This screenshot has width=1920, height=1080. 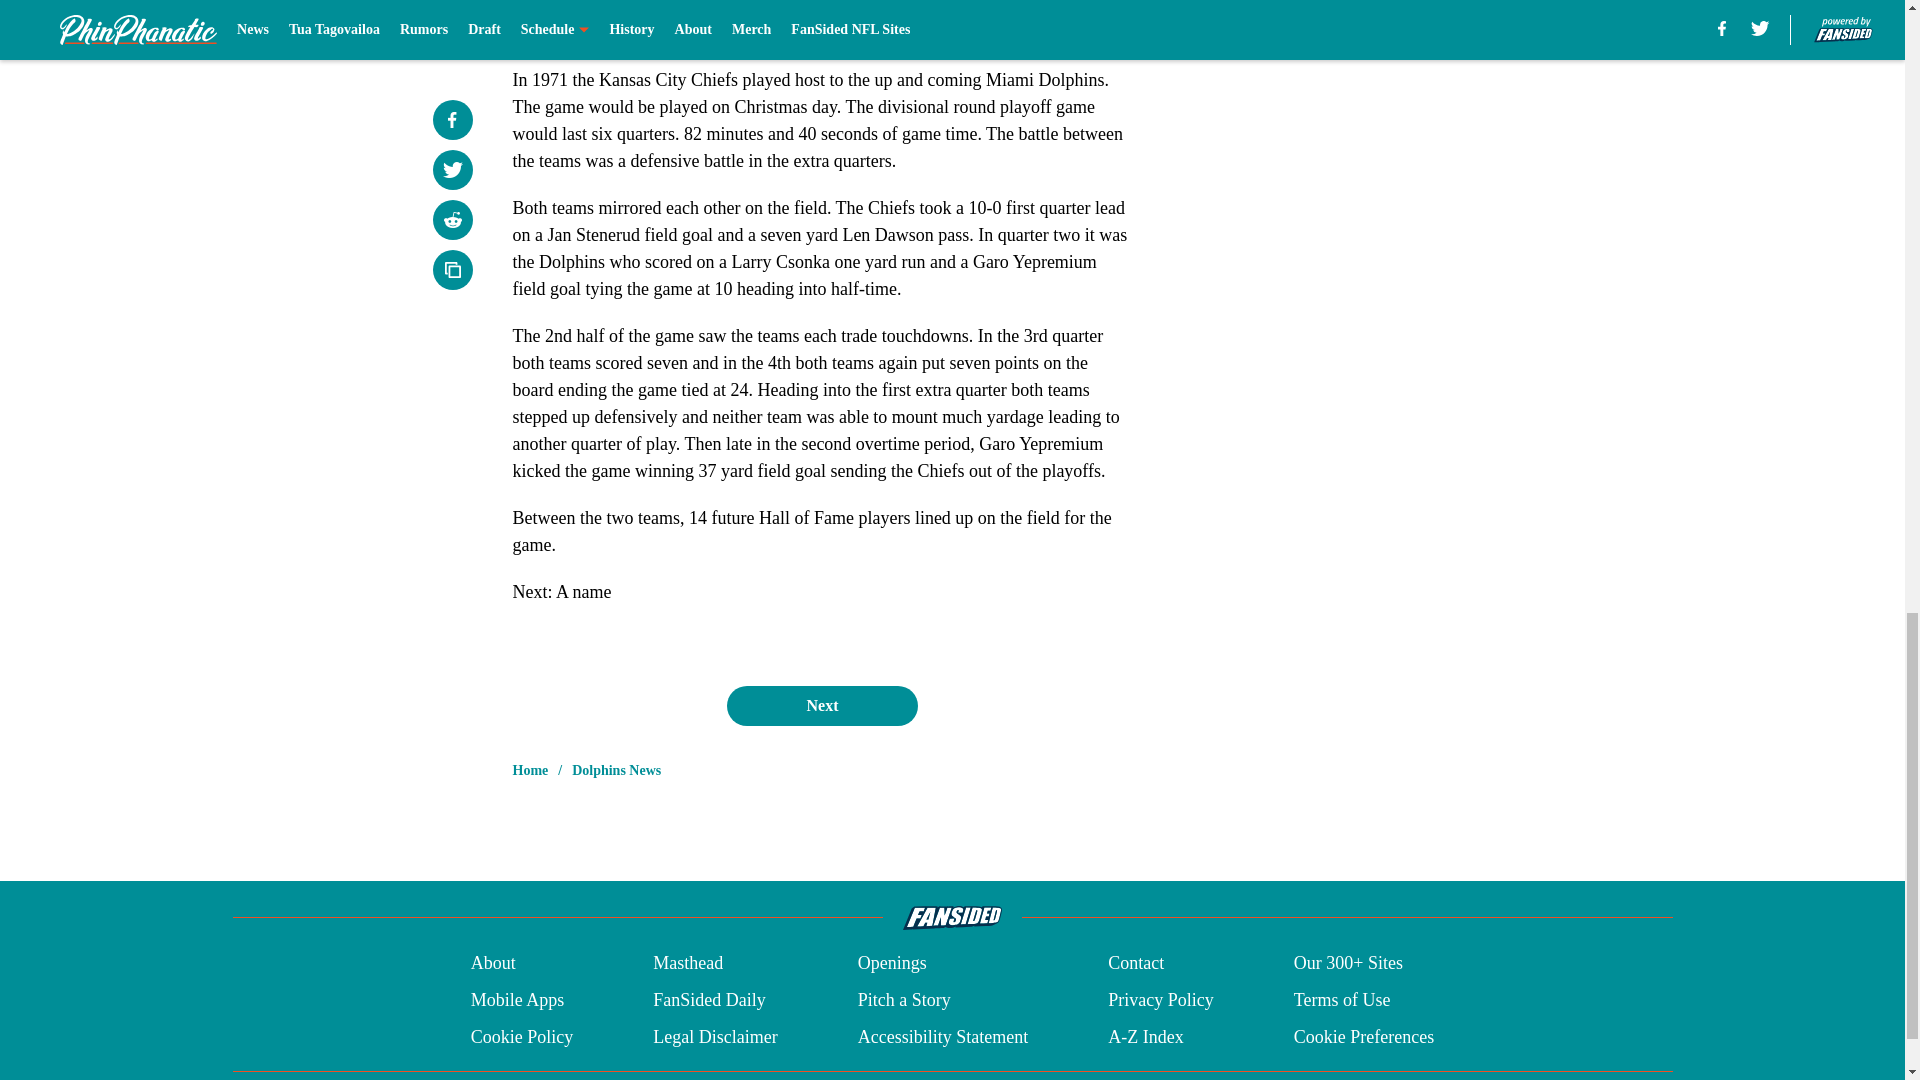 I want to click on Mobile Apps, so click(x=517, y=1000).